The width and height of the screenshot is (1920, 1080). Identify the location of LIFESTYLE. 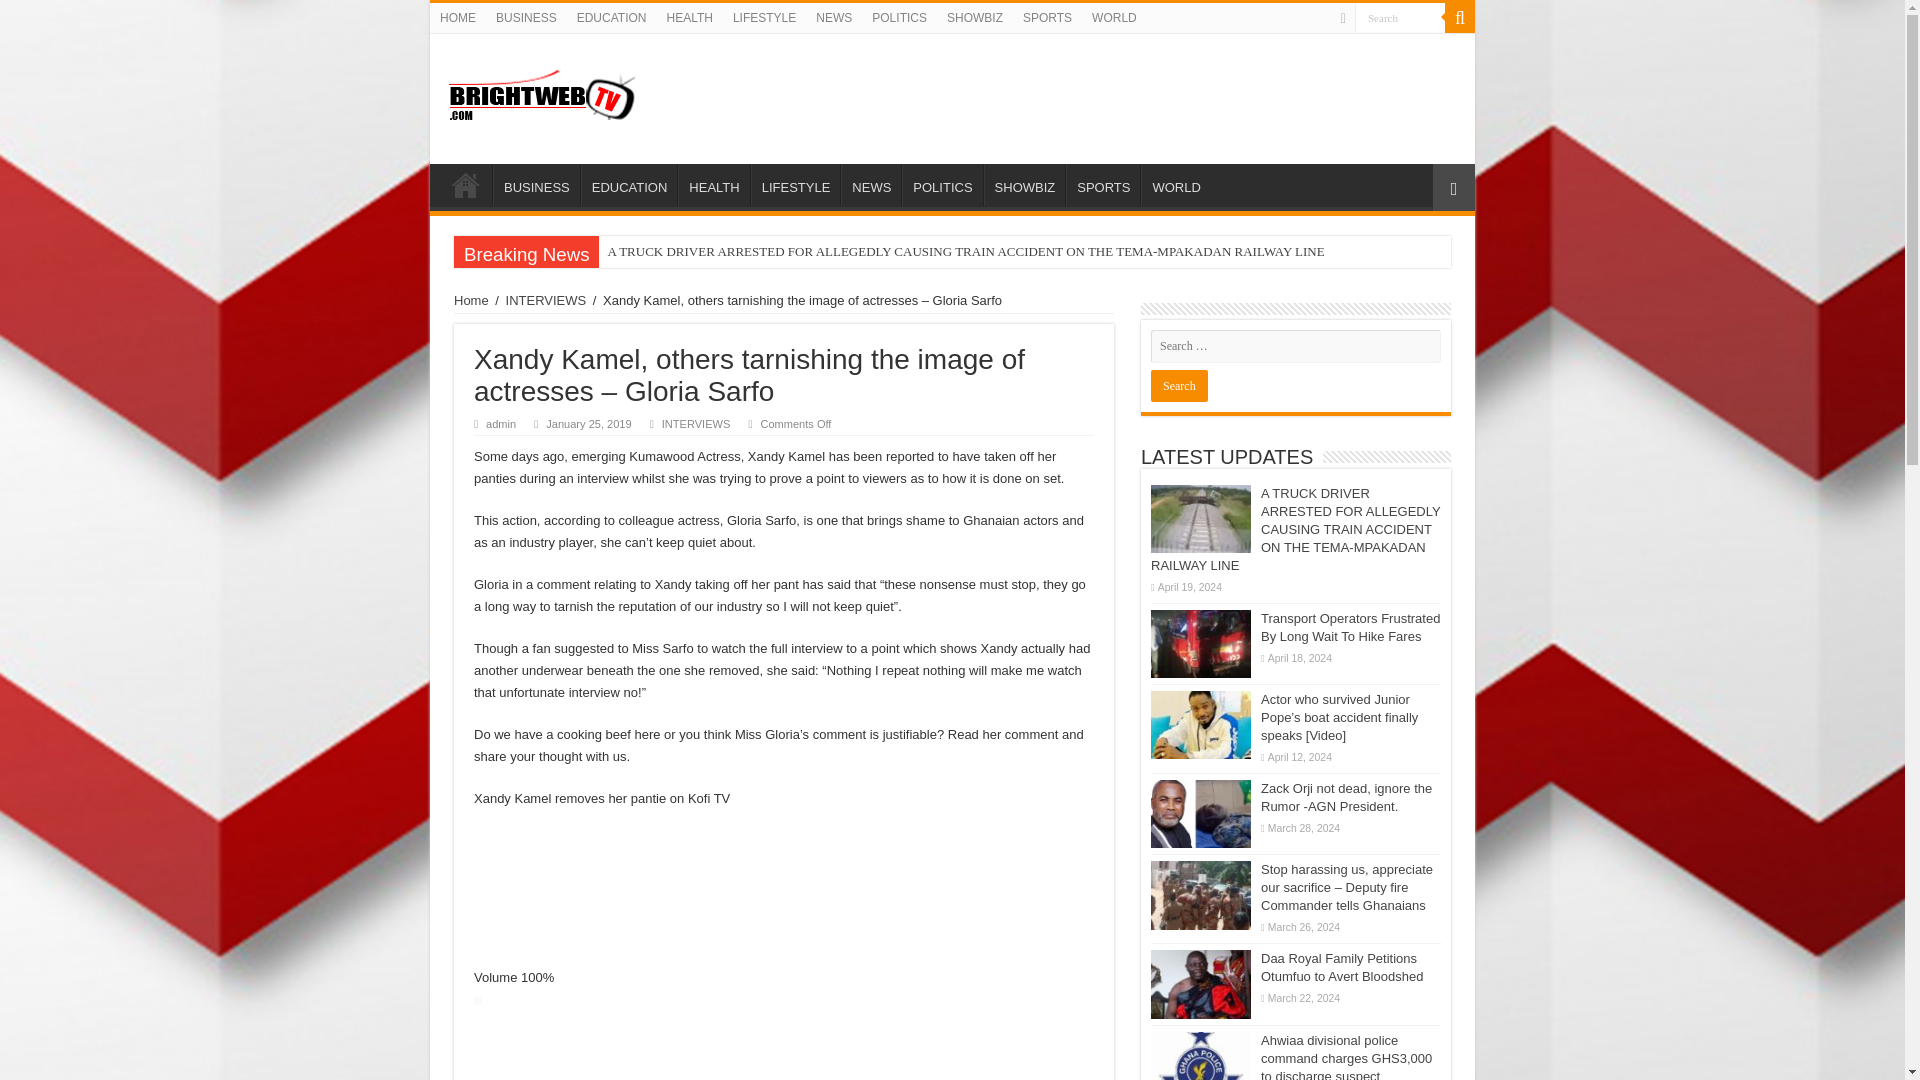
(795, 185).